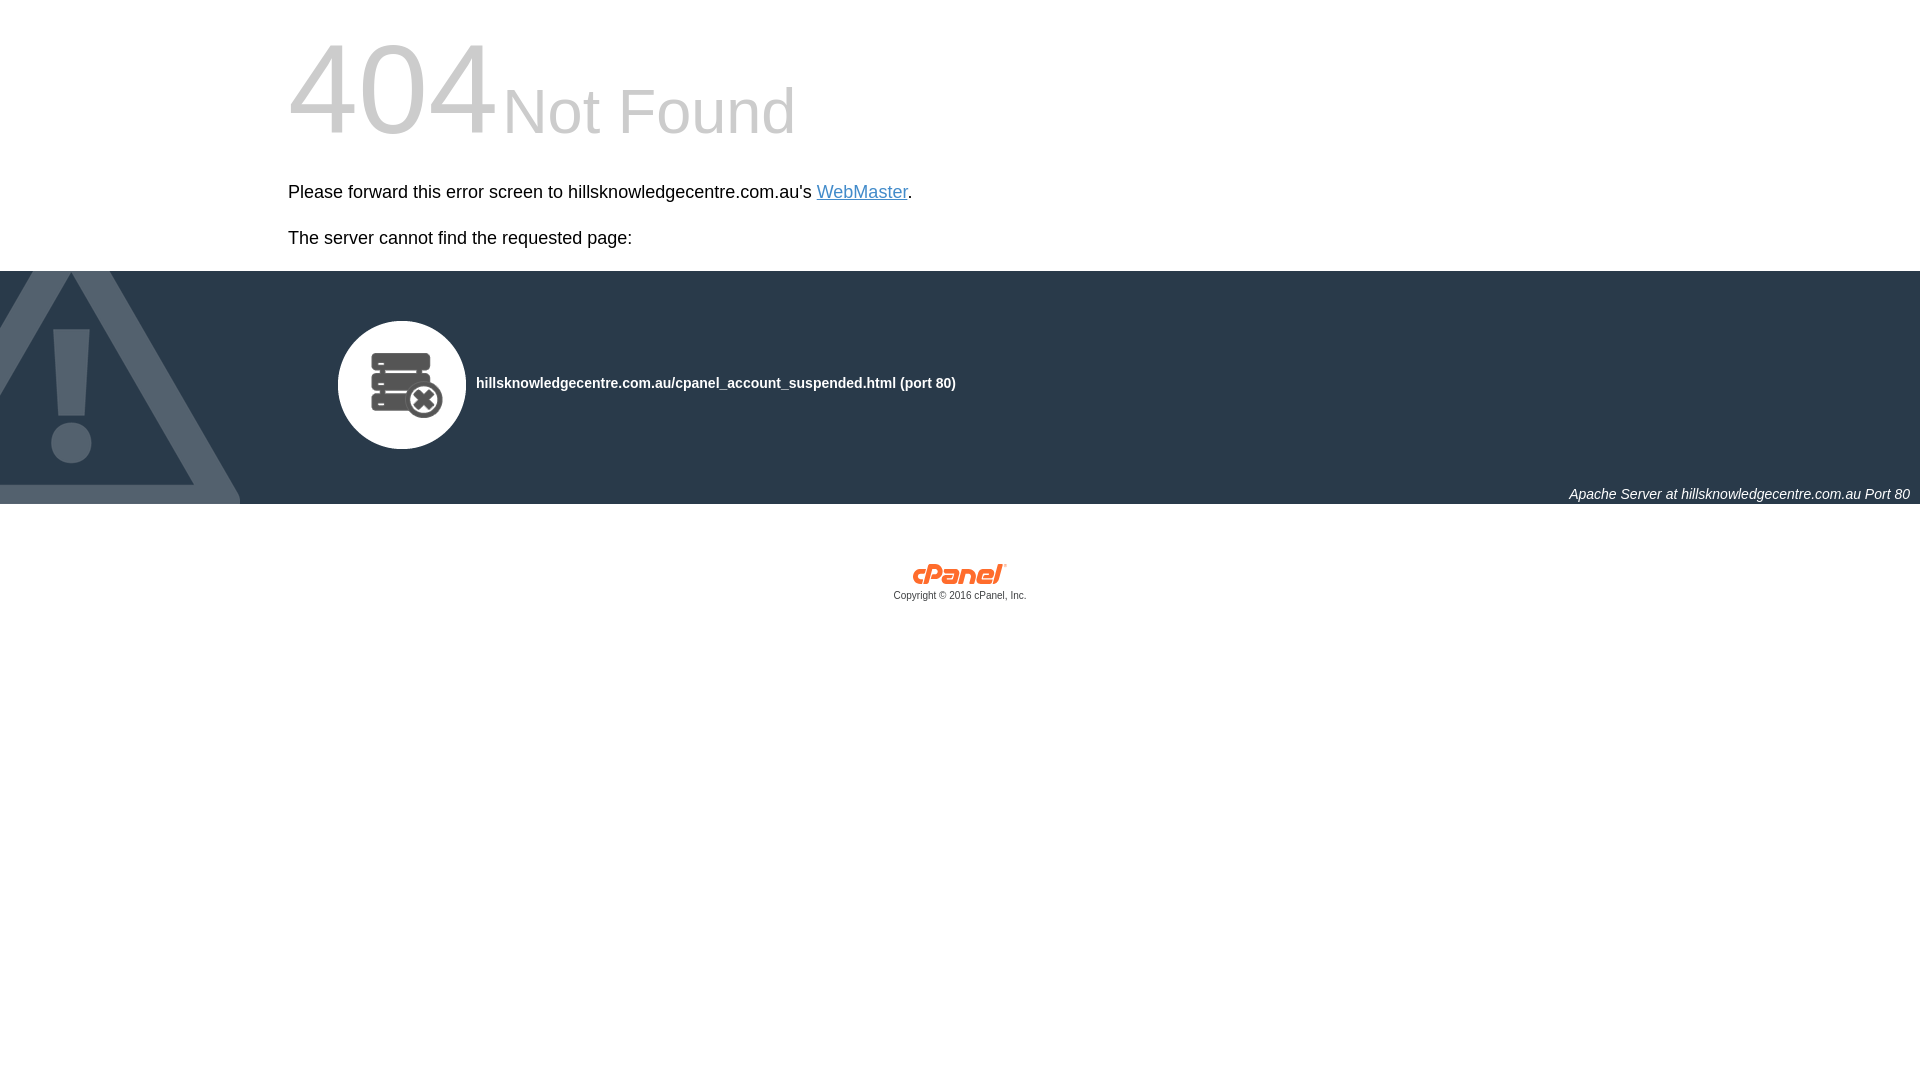 This screenshot has width=1920, height=1080. What do you see at coordinates (862, 192) in the screenshot?
I see `WebMaster` at bounding box center [862, 192].